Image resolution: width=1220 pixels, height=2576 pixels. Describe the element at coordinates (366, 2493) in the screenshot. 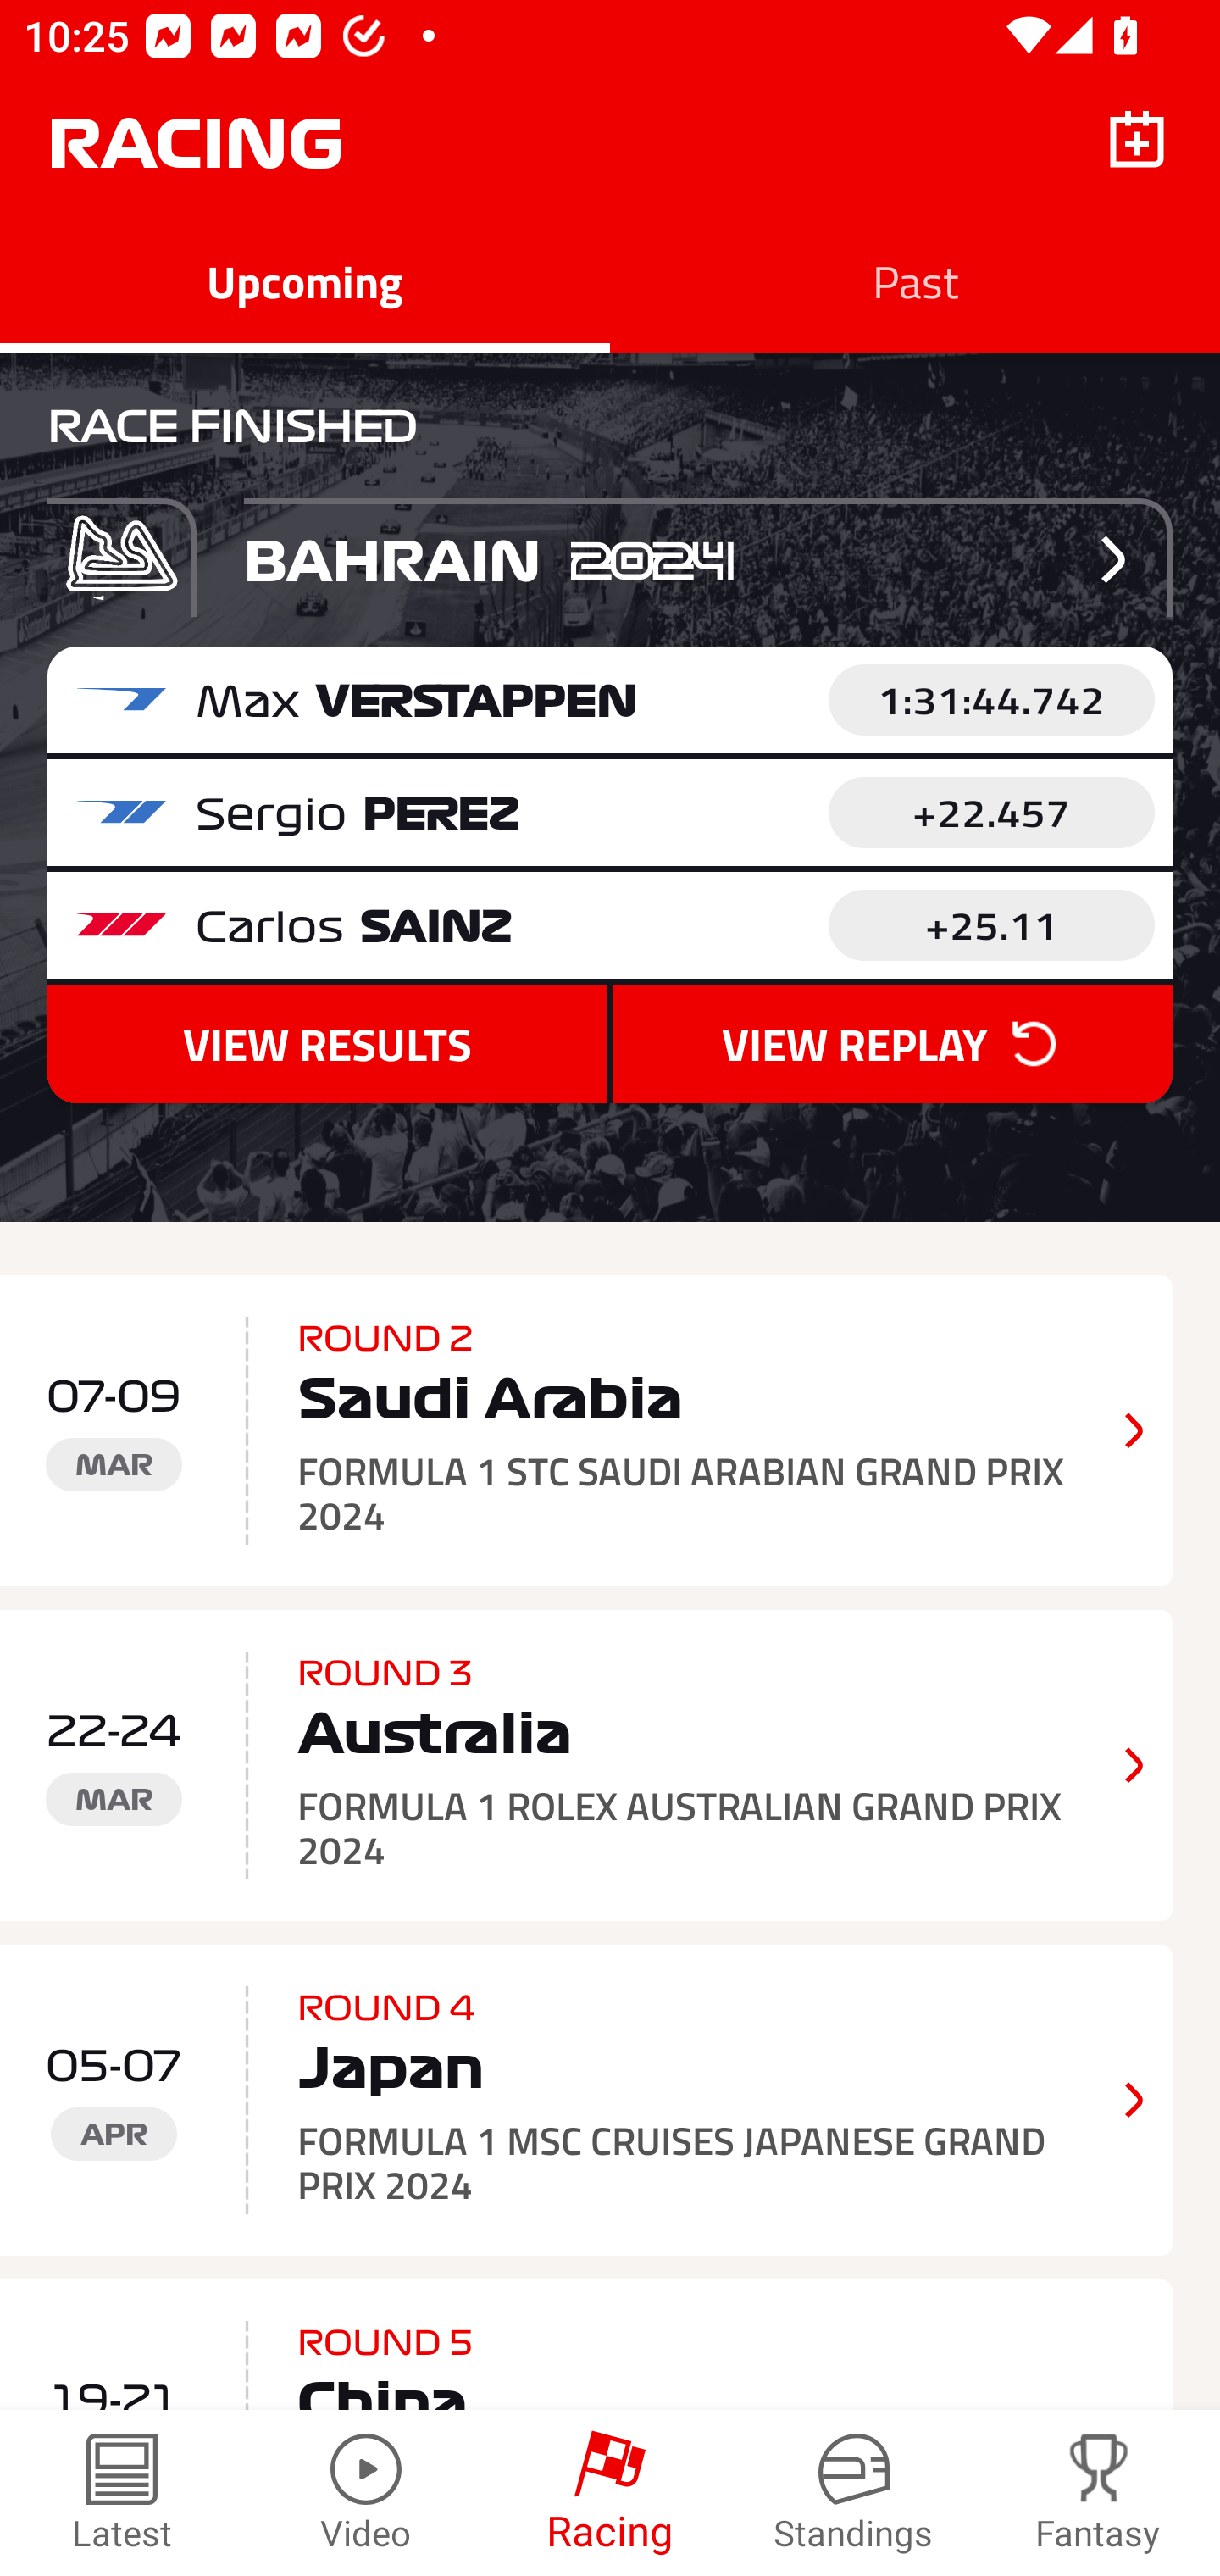

I see `Video` at that location.